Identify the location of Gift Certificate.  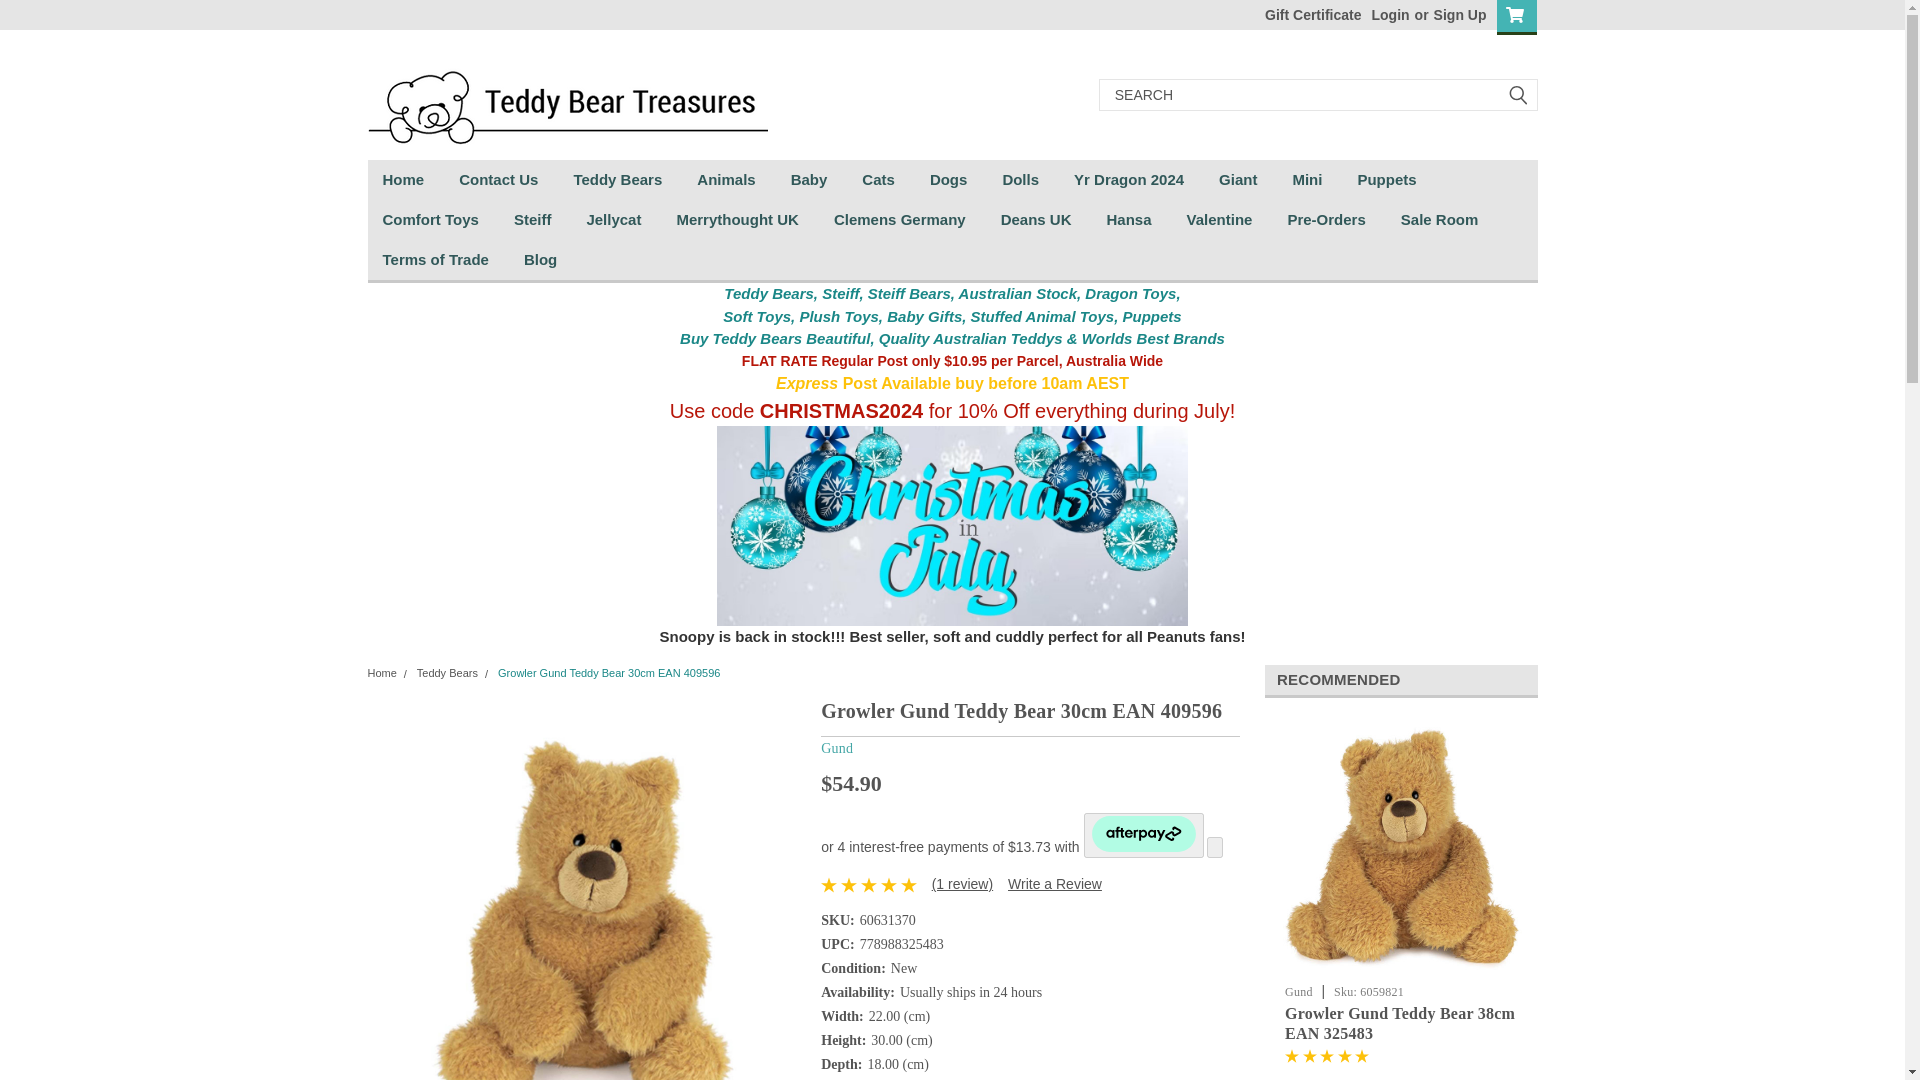
(1308, 15).